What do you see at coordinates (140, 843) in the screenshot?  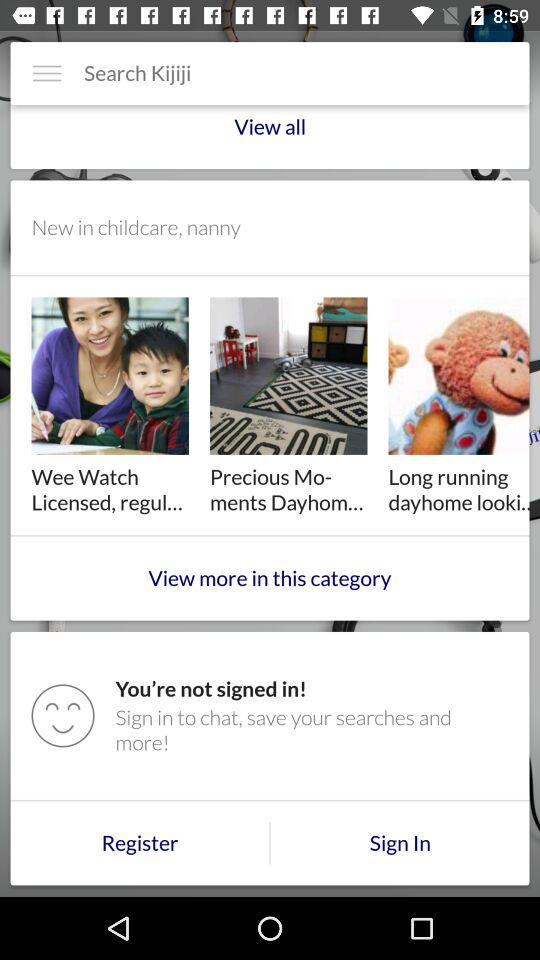 I see `flip to register` at bounding box center [140, 843].